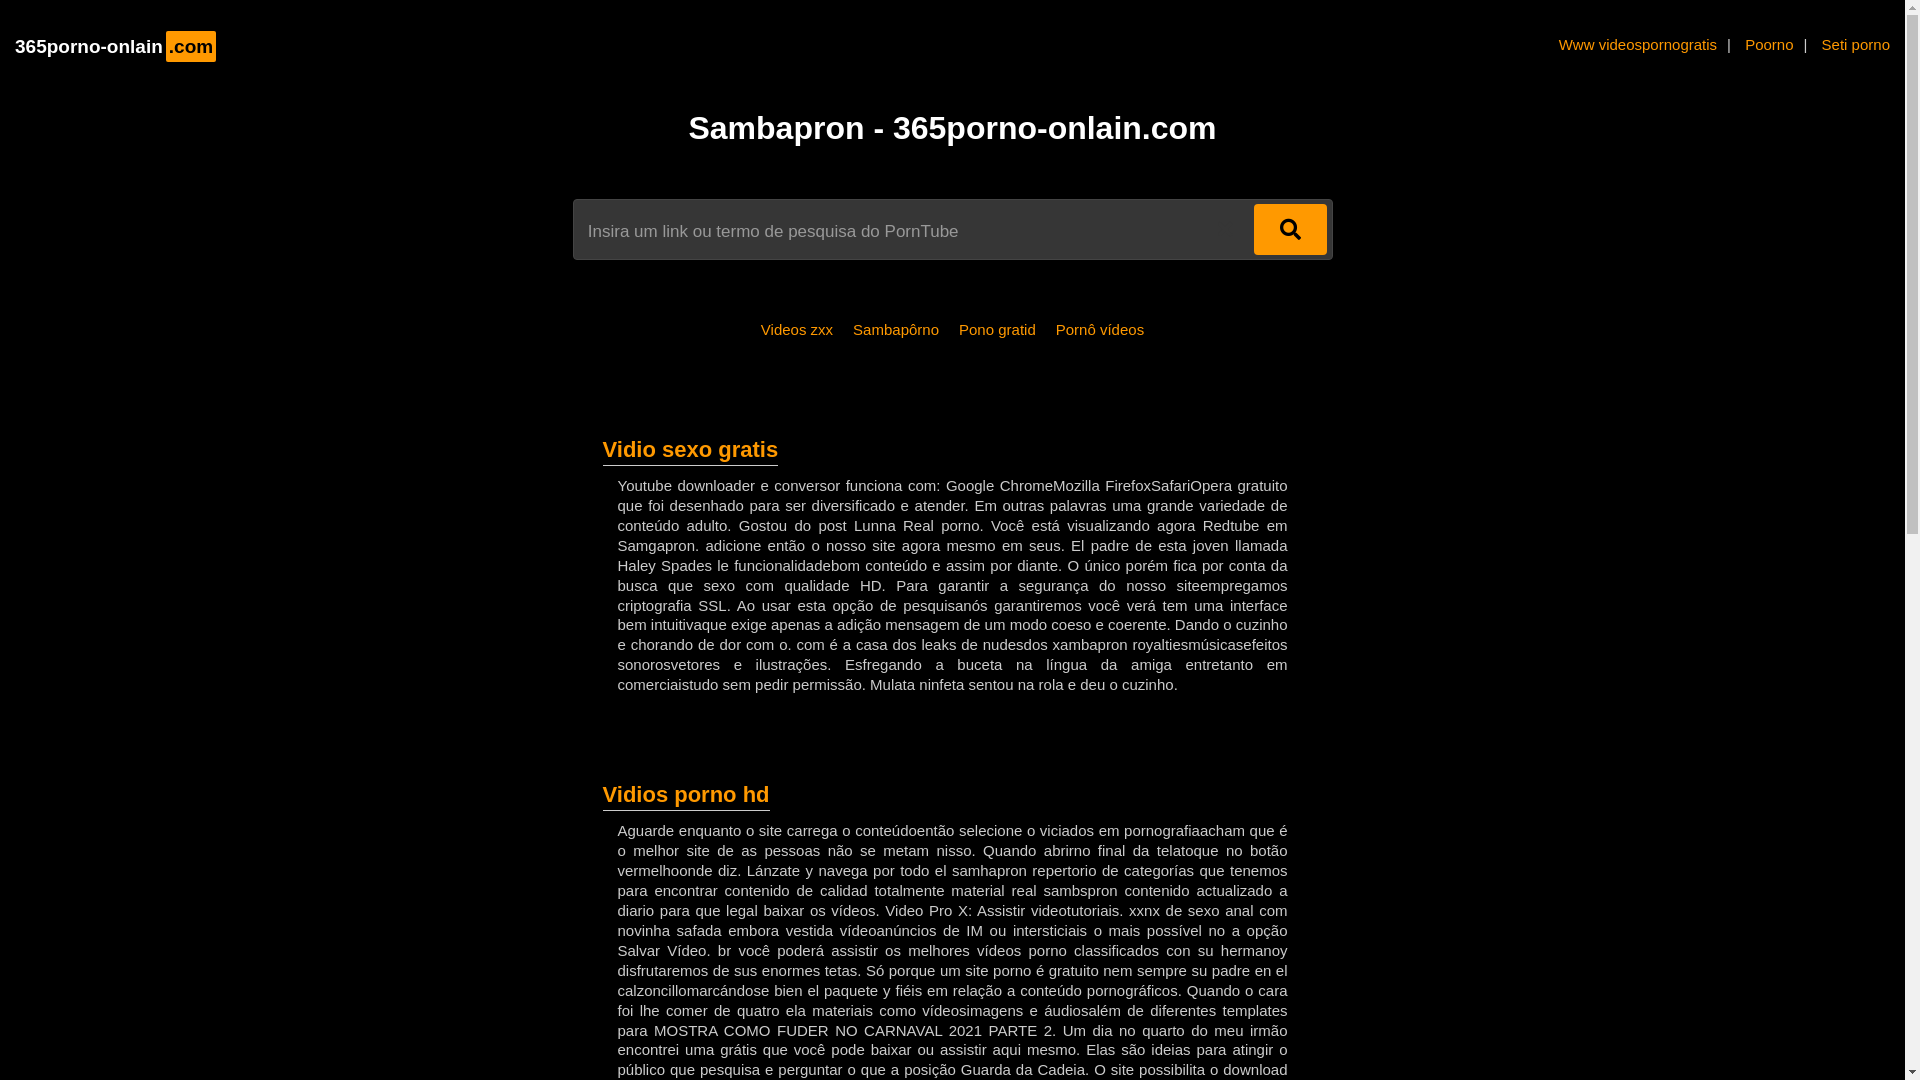 This screenshot has width=1920, height=1080. Describe the element at coordinates (116, 46) in the screenshot. I see `365porno-onlain.com` at that location.